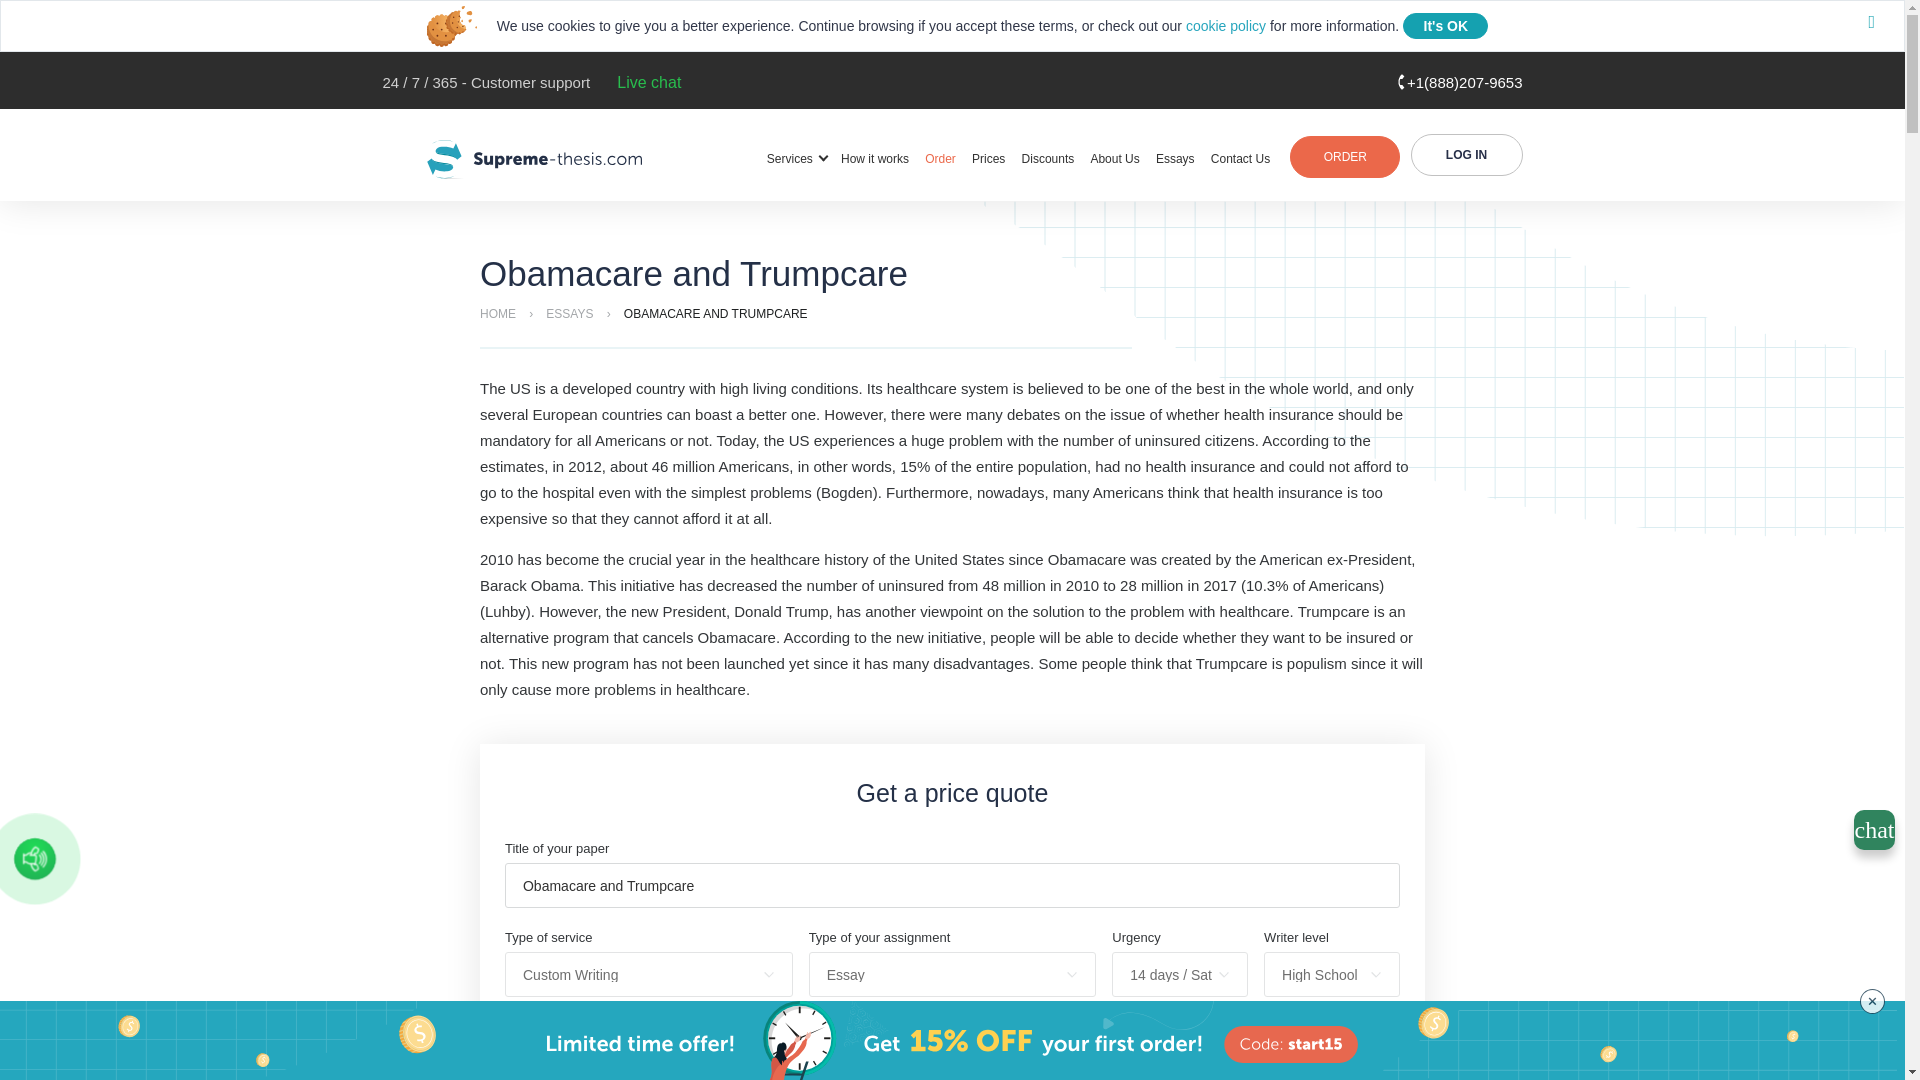 The width and height of the screenshot is (1920, 1080). Describe the element at coordinates (1060, 1060) in the screenshot. I see `AUD` at that location.